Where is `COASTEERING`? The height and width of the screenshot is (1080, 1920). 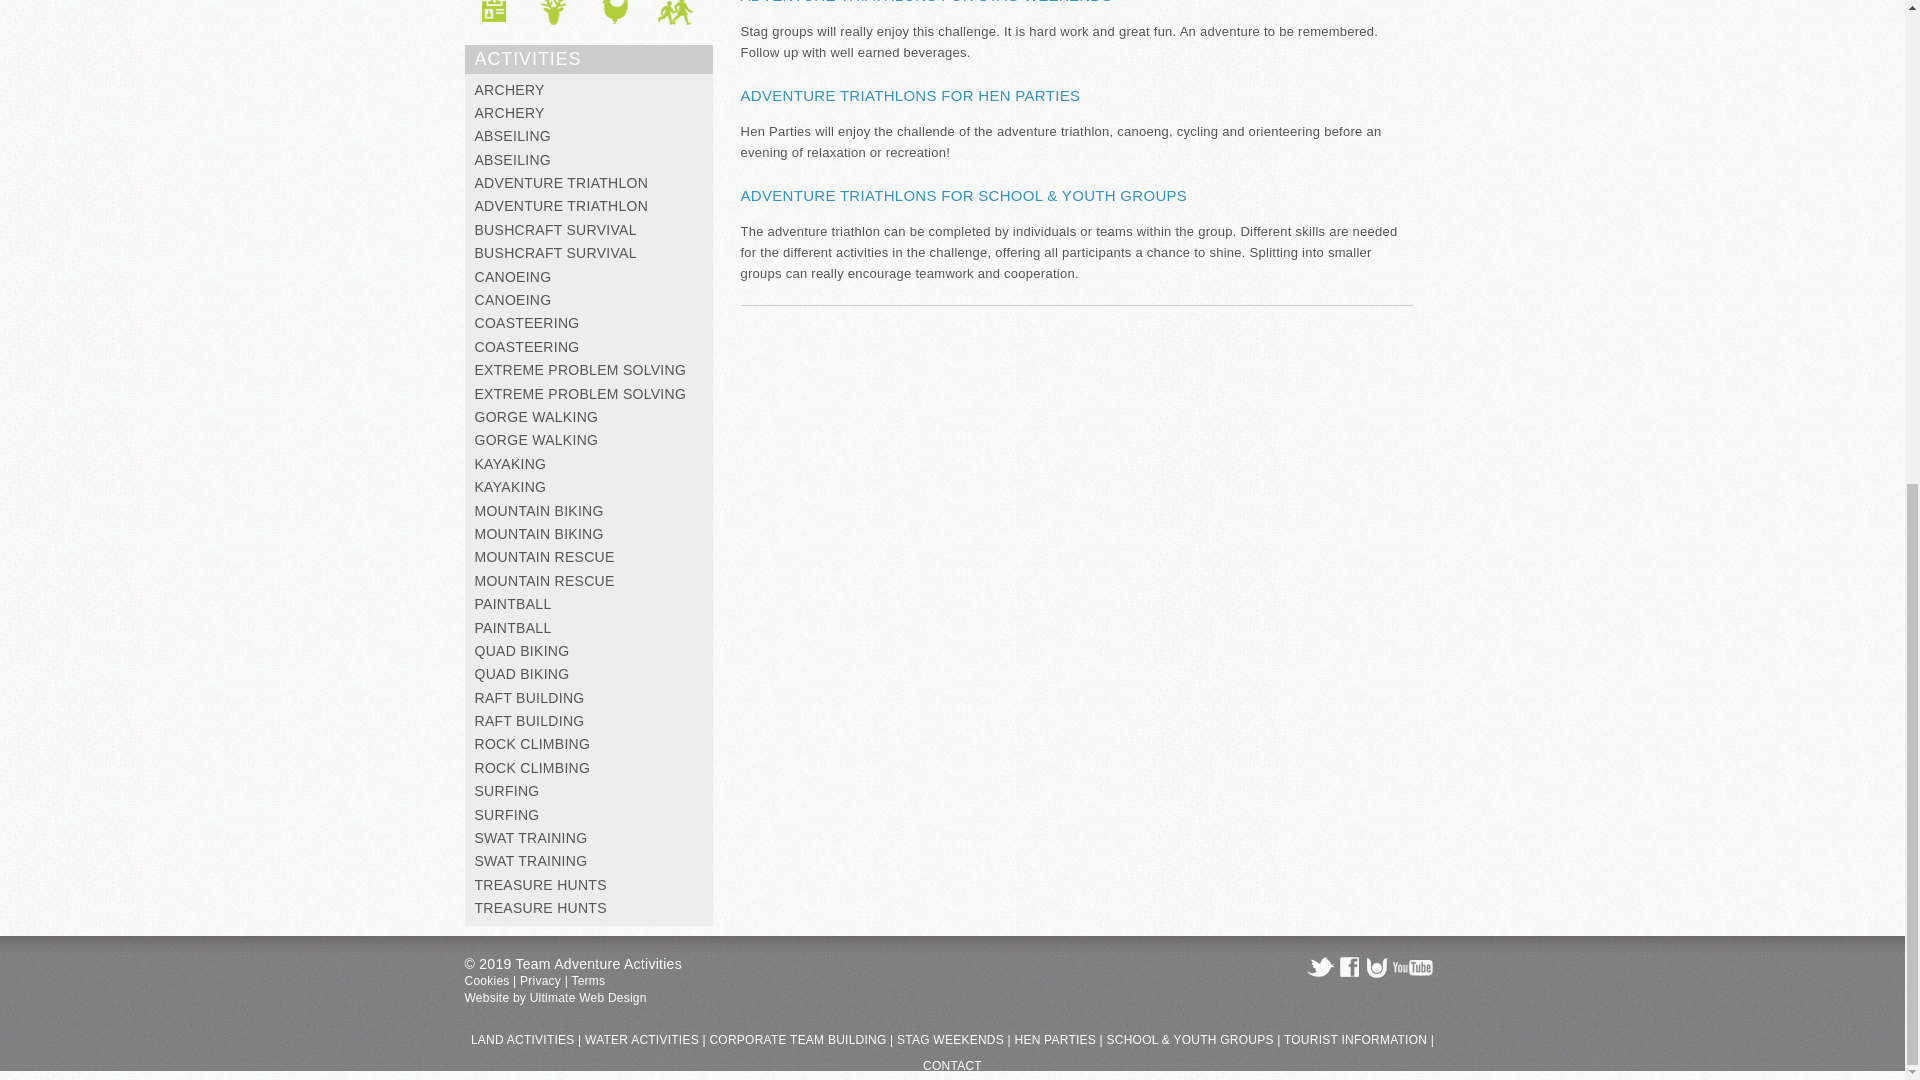
COASTEERING is located at coordinates (526, 347).